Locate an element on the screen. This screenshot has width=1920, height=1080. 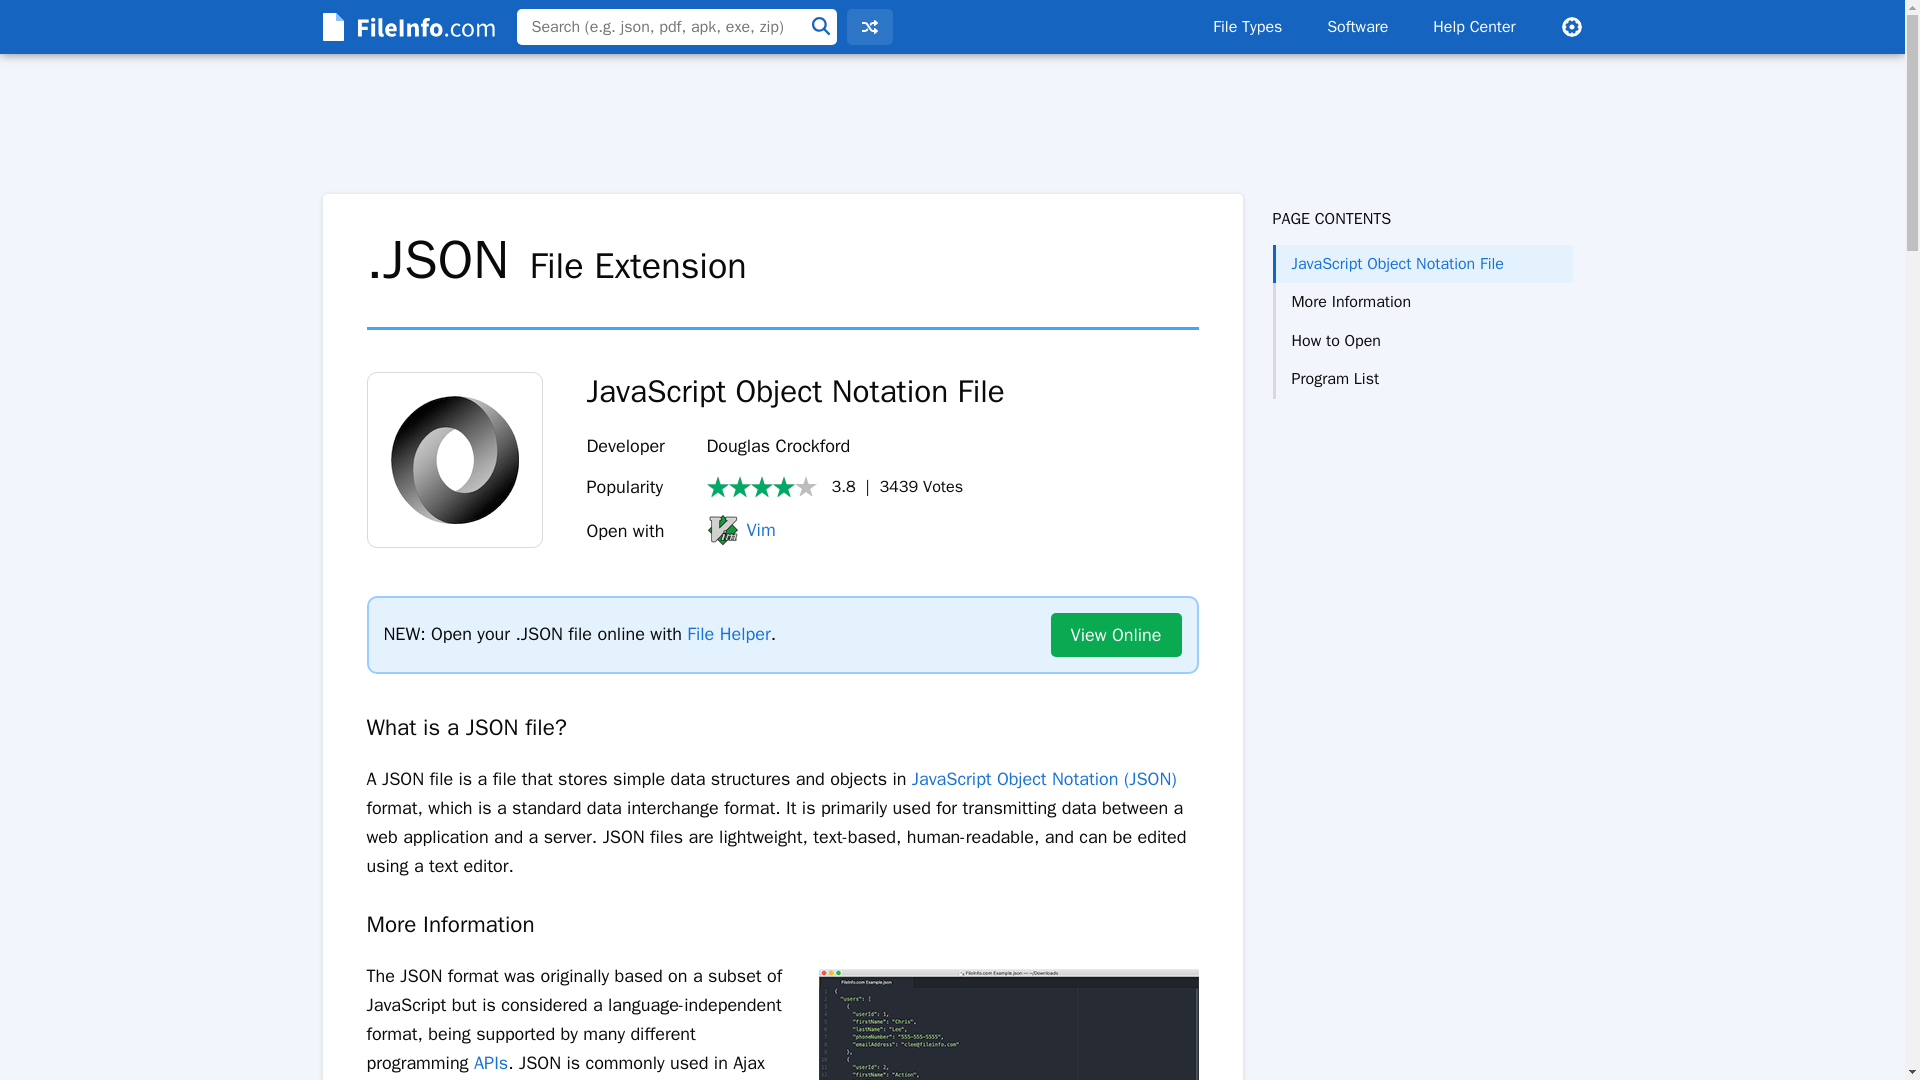
JSON File Screenshot is located at coordinates (1008, 1024).